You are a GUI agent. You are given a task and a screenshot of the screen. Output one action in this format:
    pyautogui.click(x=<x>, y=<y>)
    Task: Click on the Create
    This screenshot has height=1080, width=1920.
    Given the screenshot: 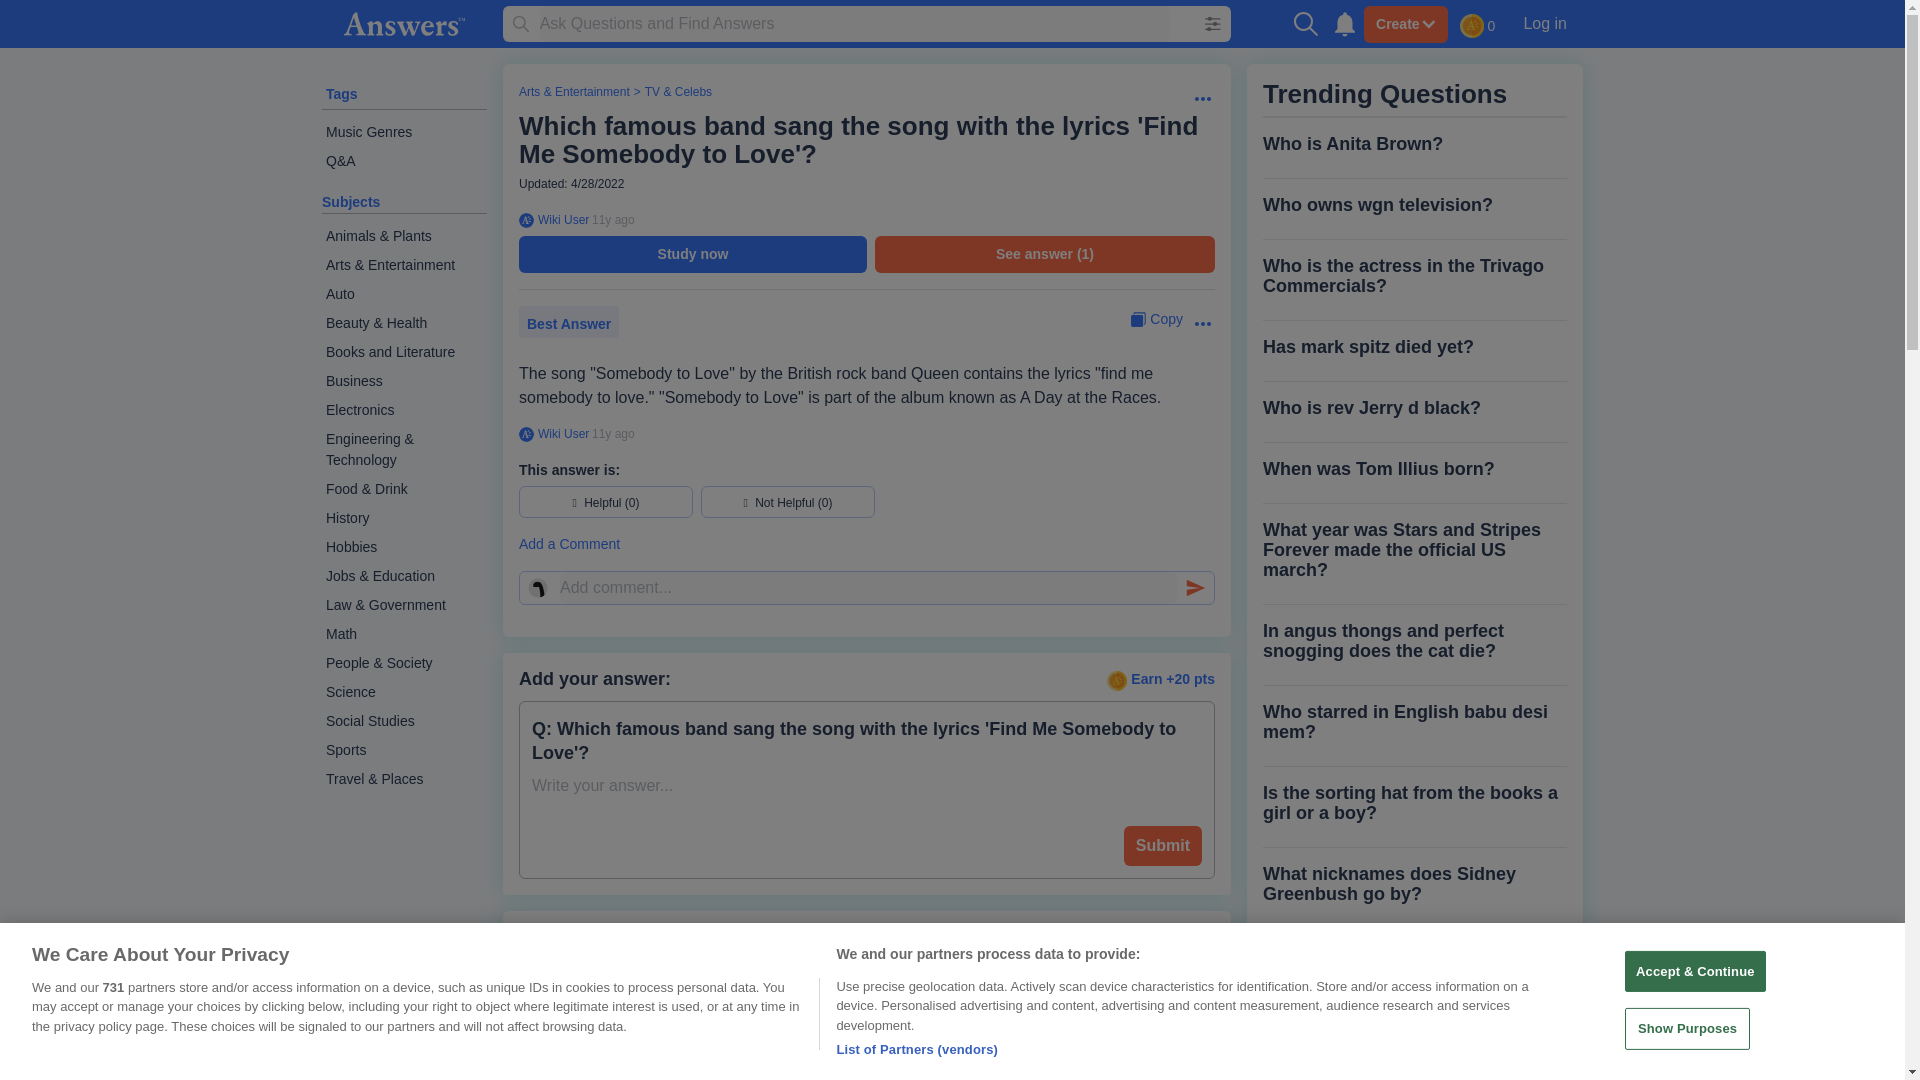 What is the action you would take?
    pyautogui.click(x=1405, y=24)
    